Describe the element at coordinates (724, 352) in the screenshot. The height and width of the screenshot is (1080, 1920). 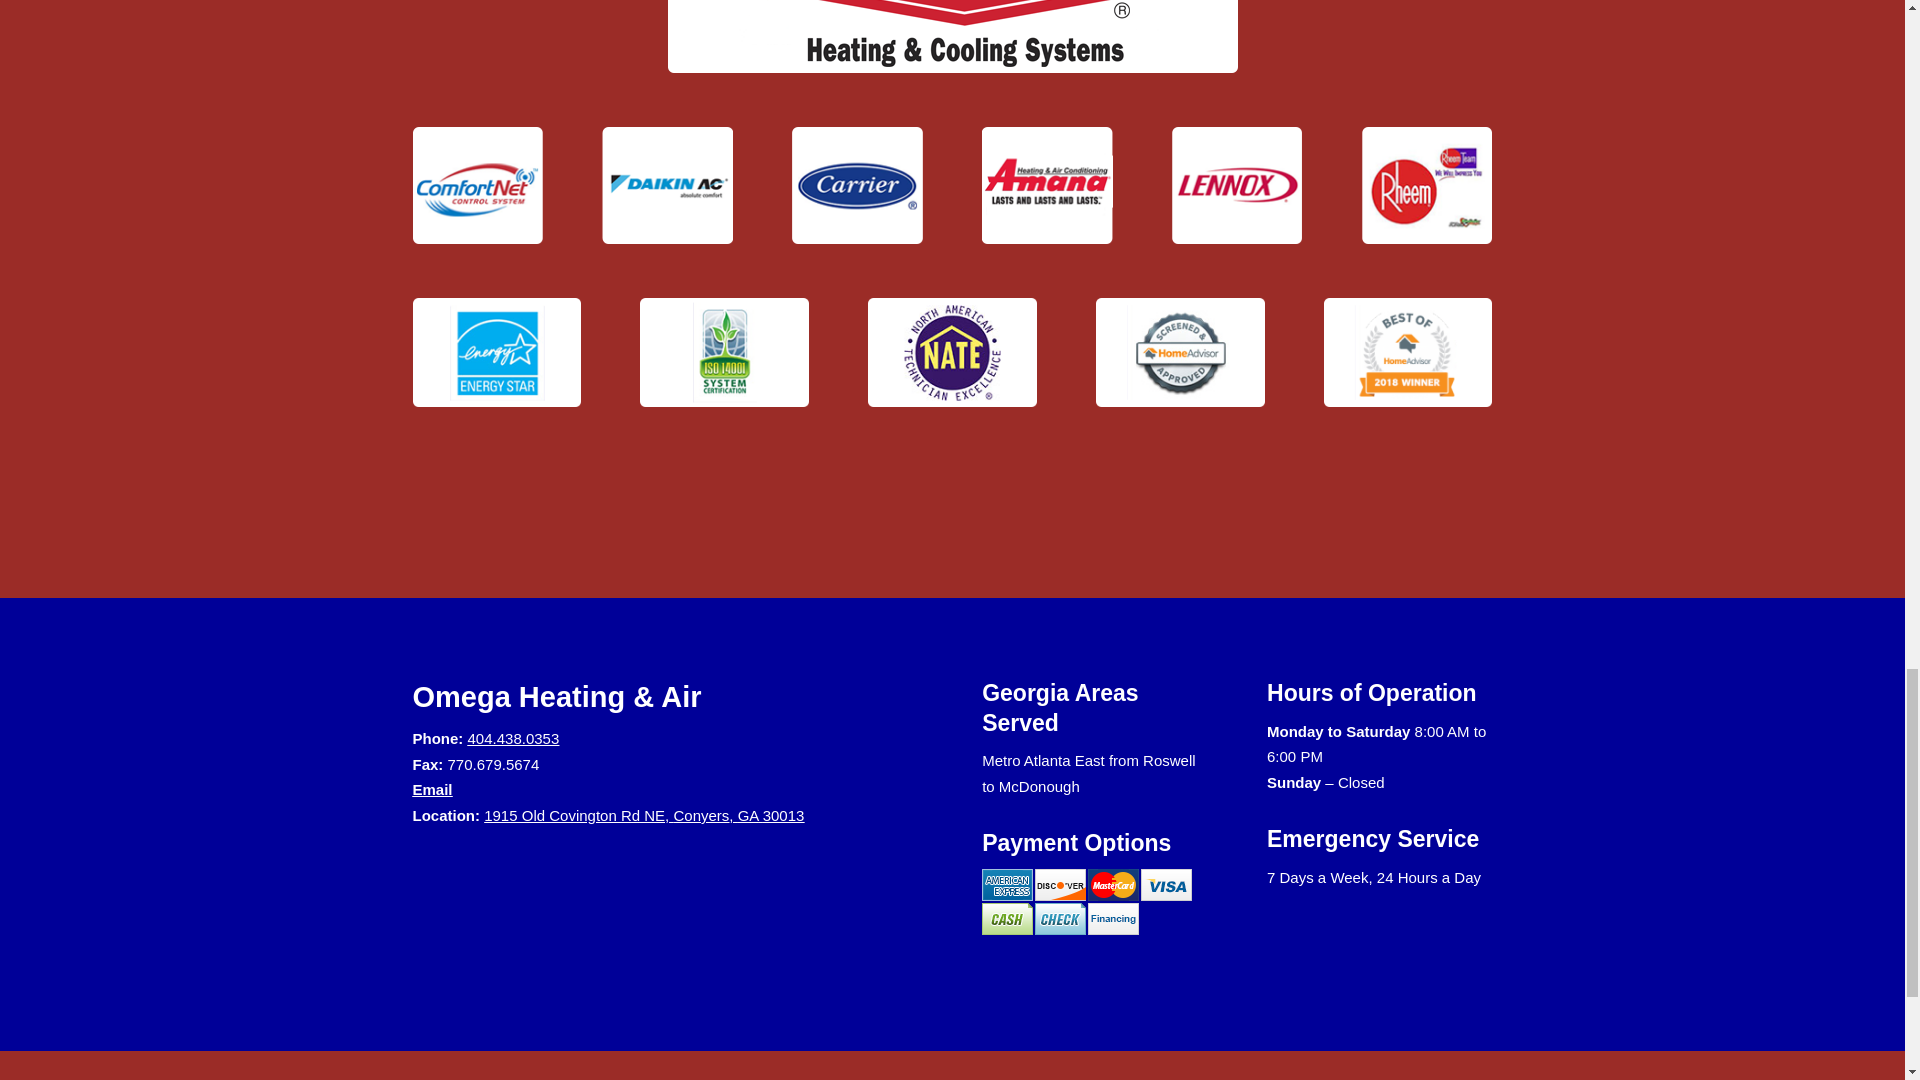
I see `ISO 14001 System Certification` at that location.